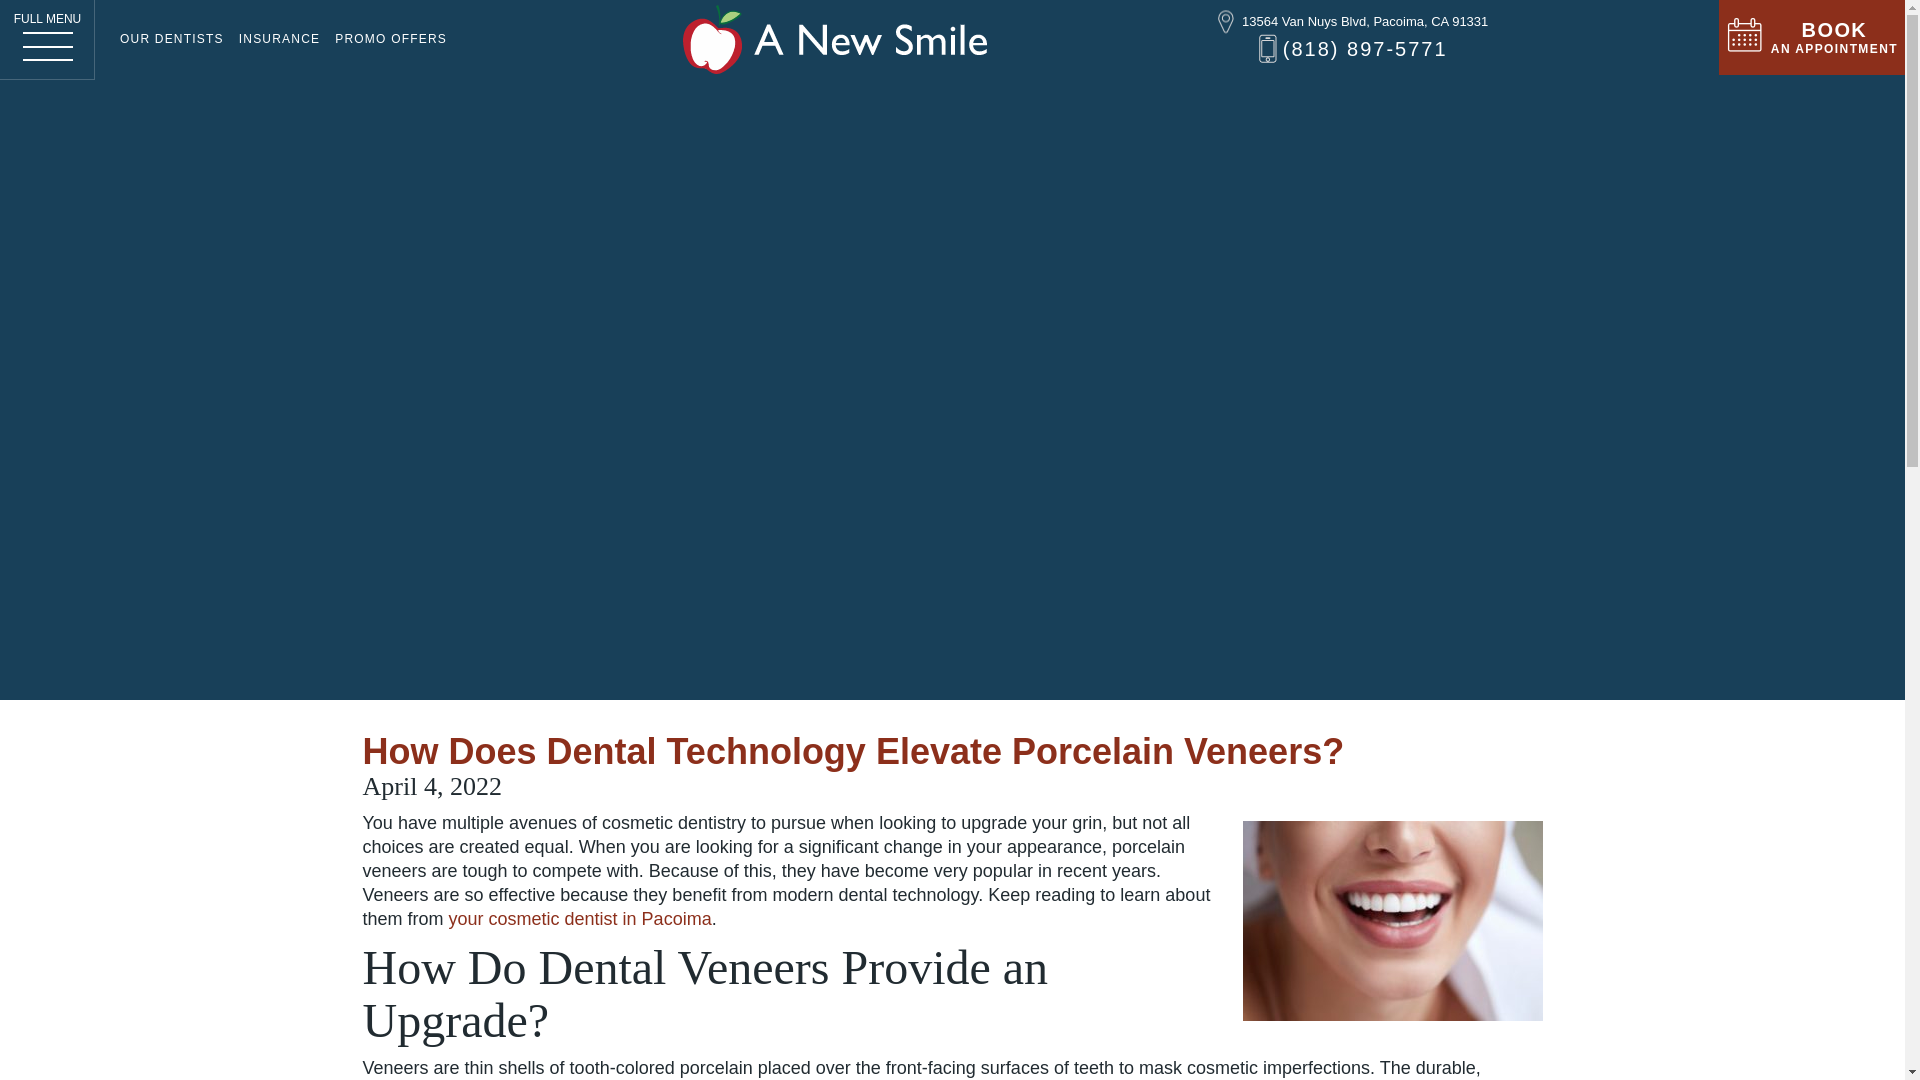 Image resolution: width=1920 pixels, height=1080 pixels. Describe the element at coordinates (770, 10) in the screenshot. I see `OUR SERVICES` at that location.